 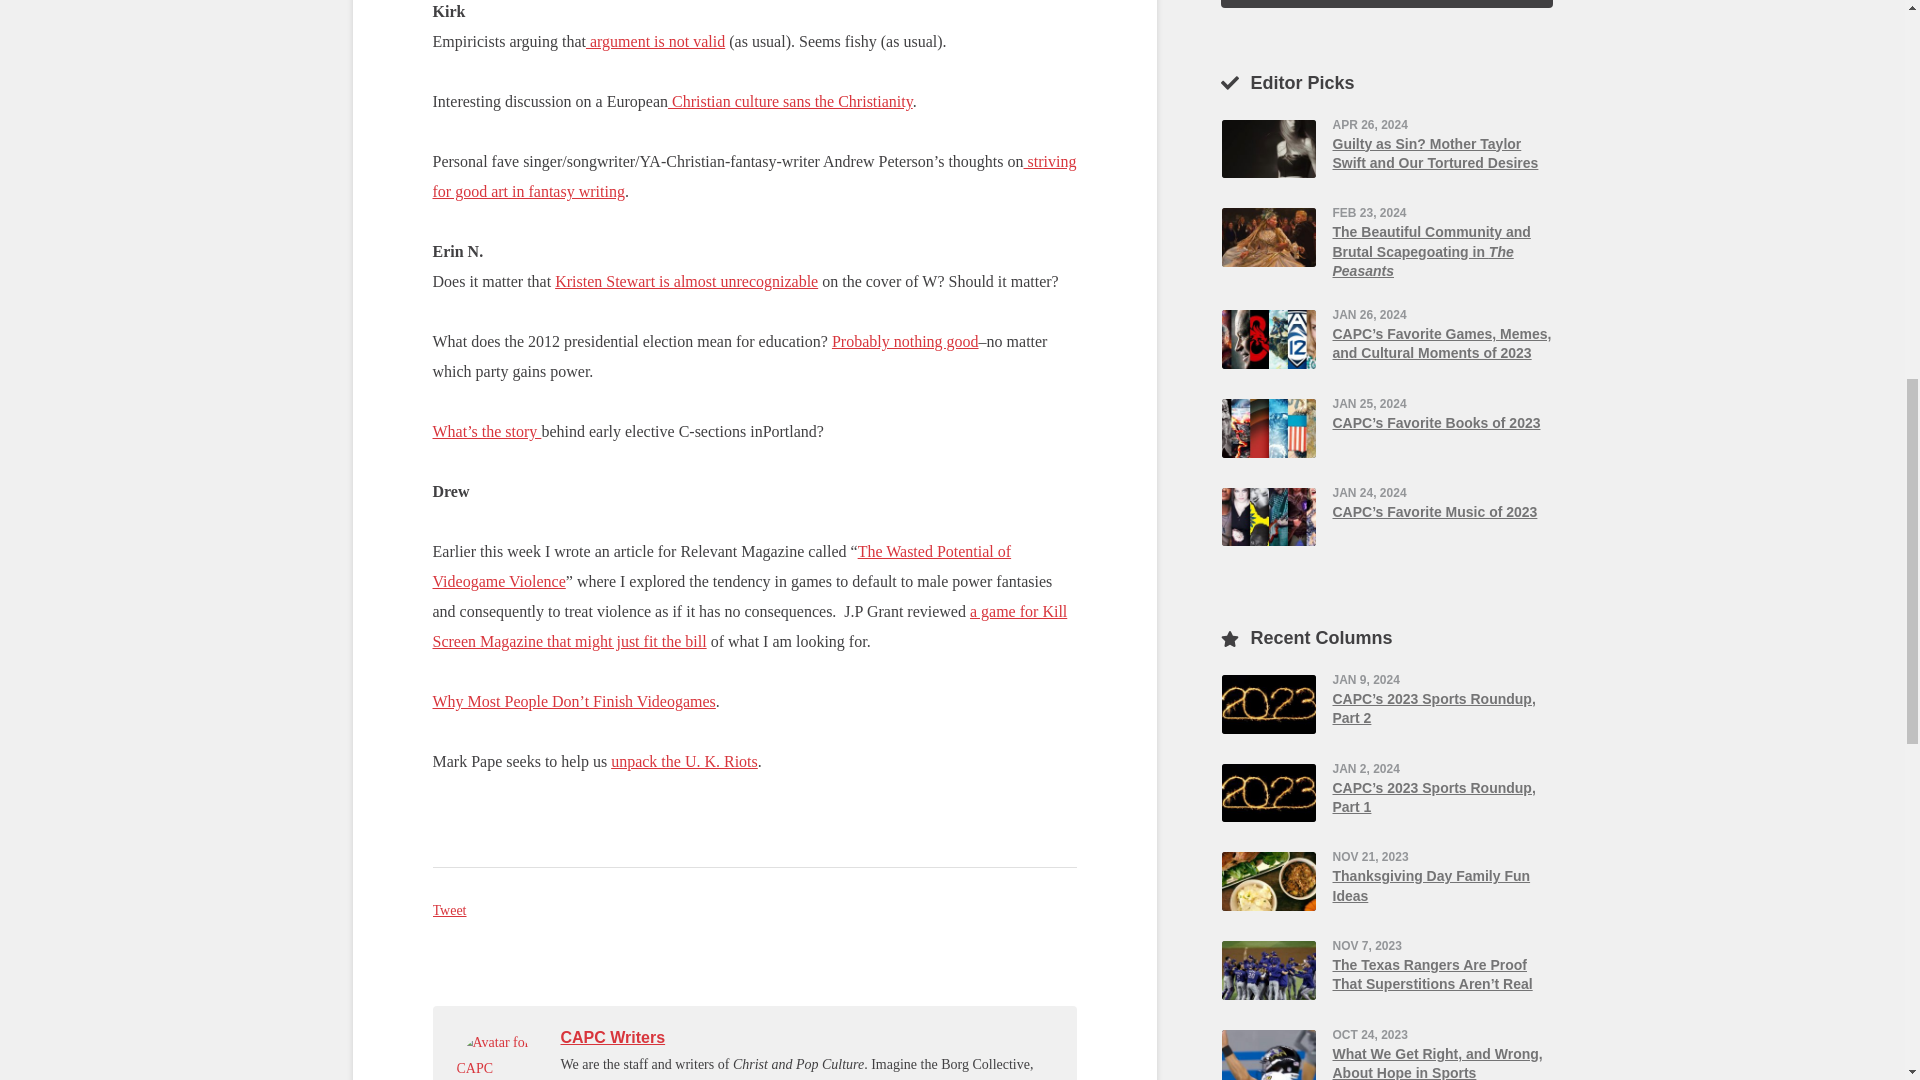 I want to click on unpack the U. K. Riots, so click(x=684, y=761).